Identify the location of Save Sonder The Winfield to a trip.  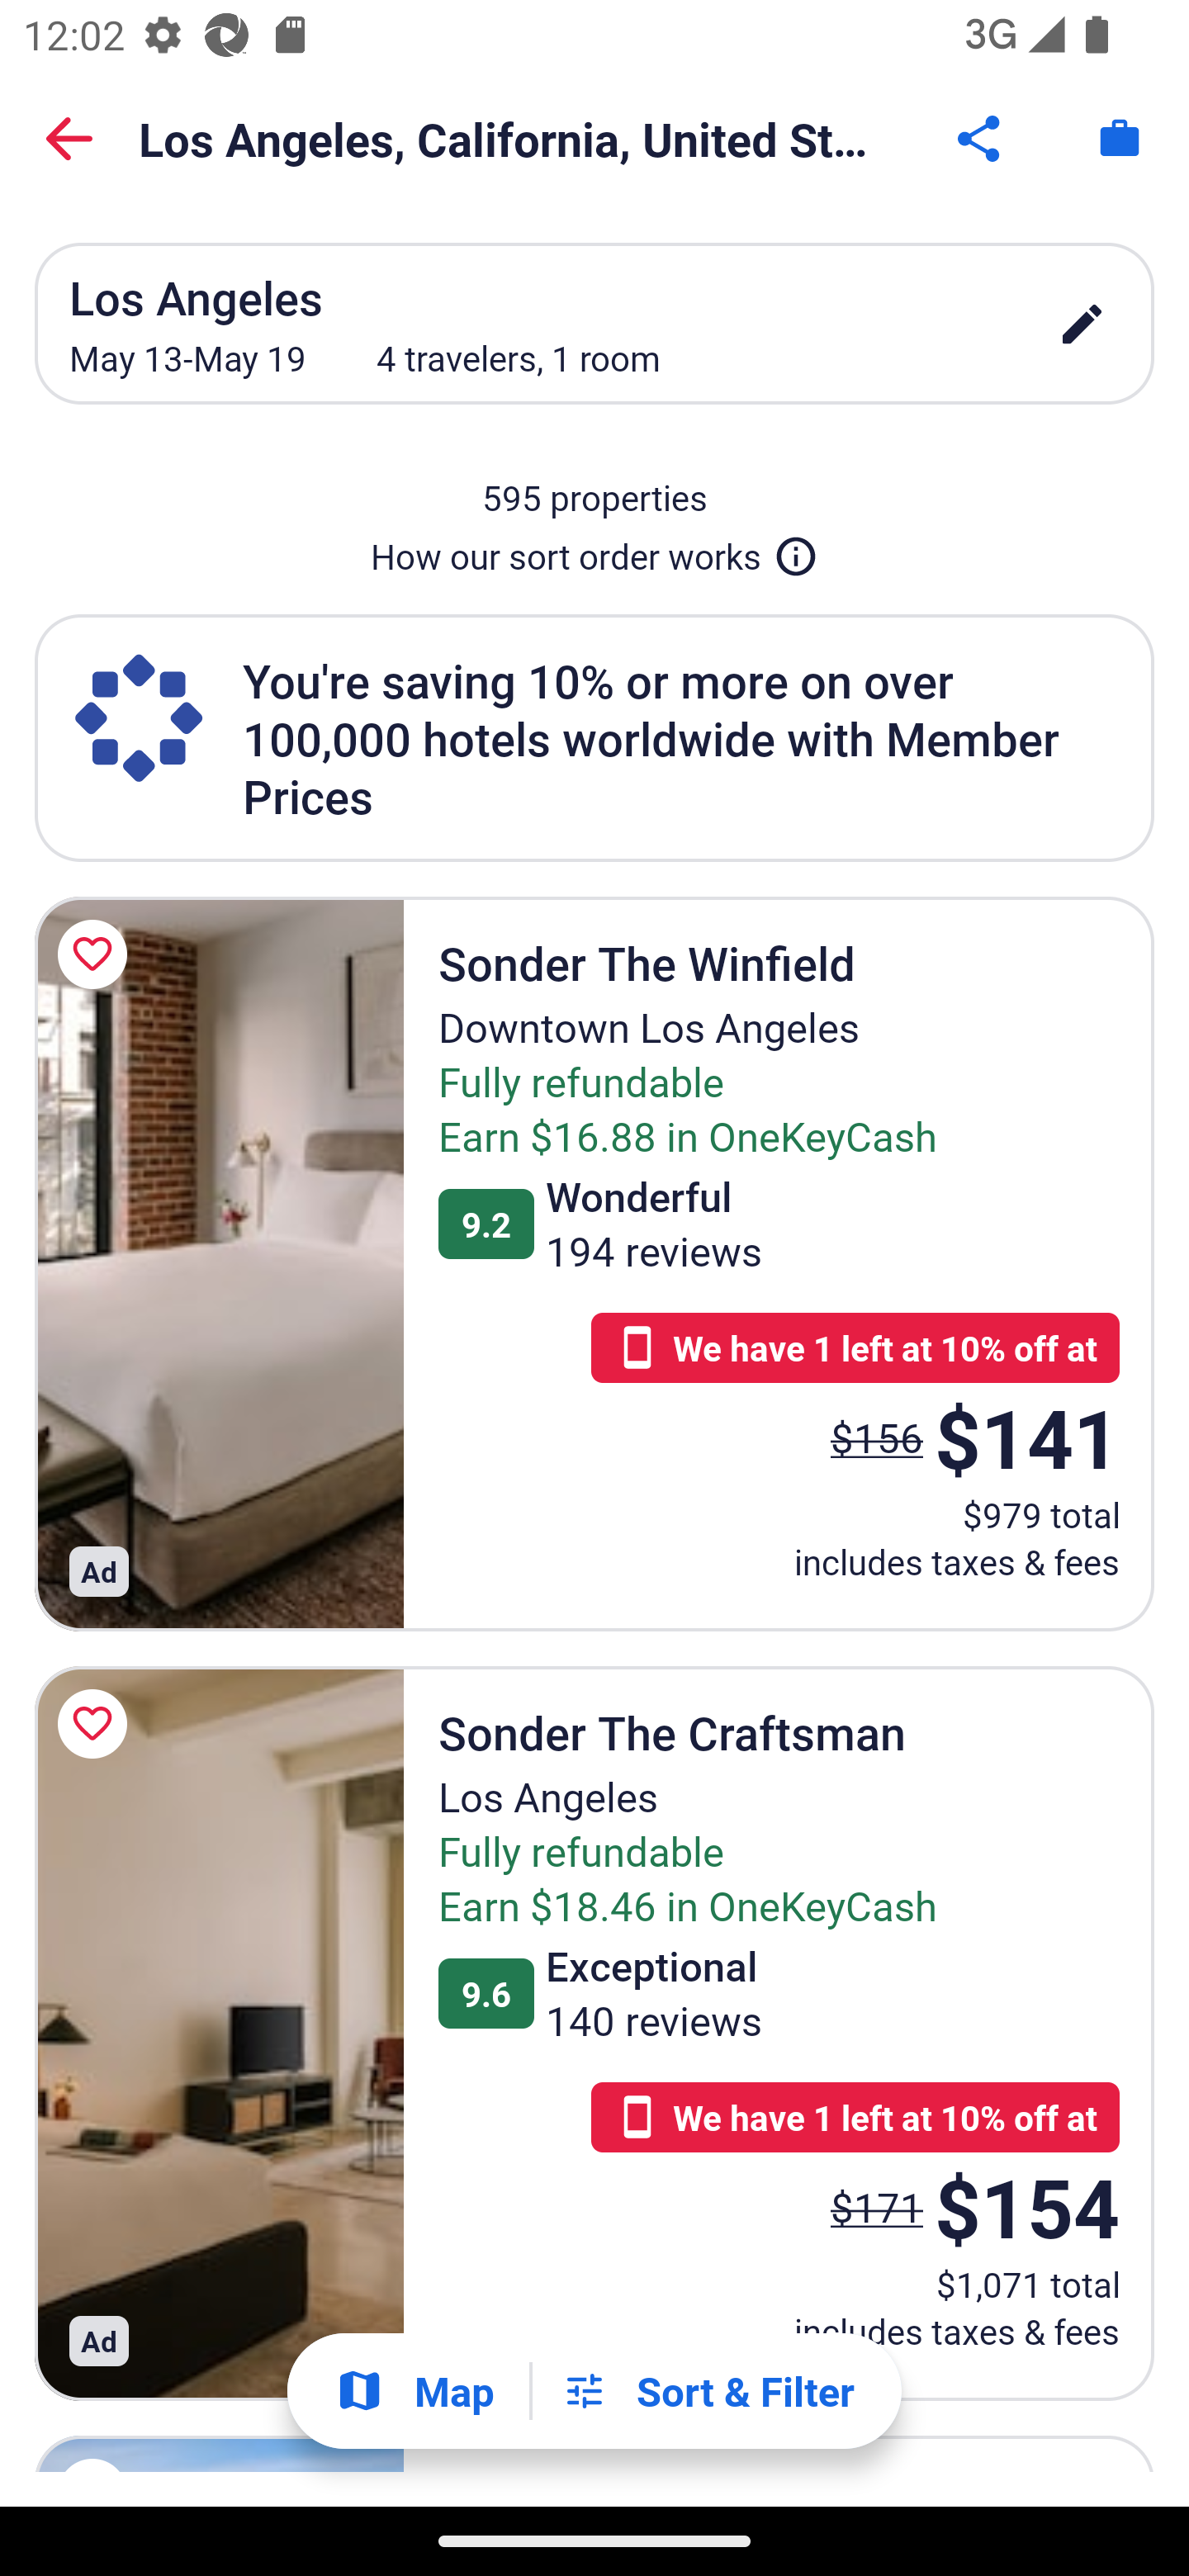
(97, 954).